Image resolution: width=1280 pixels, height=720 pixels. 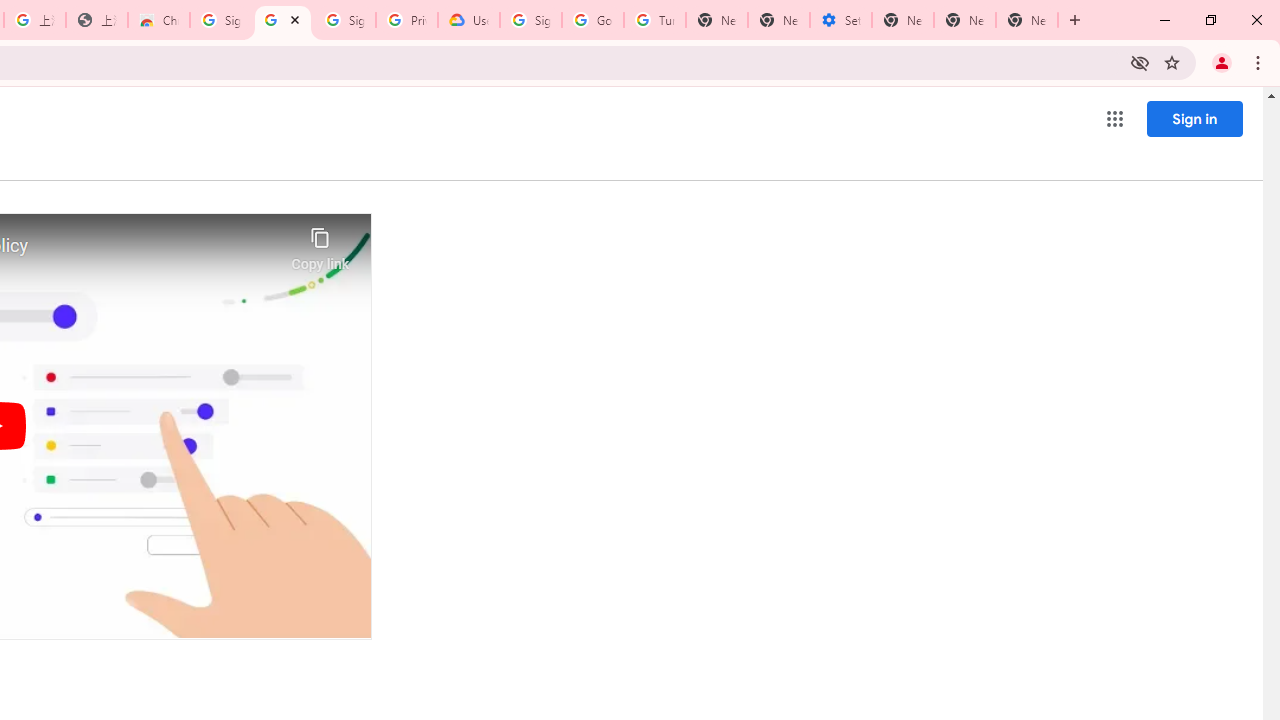 I want to click on Copy link, so click(x=320, y=244).